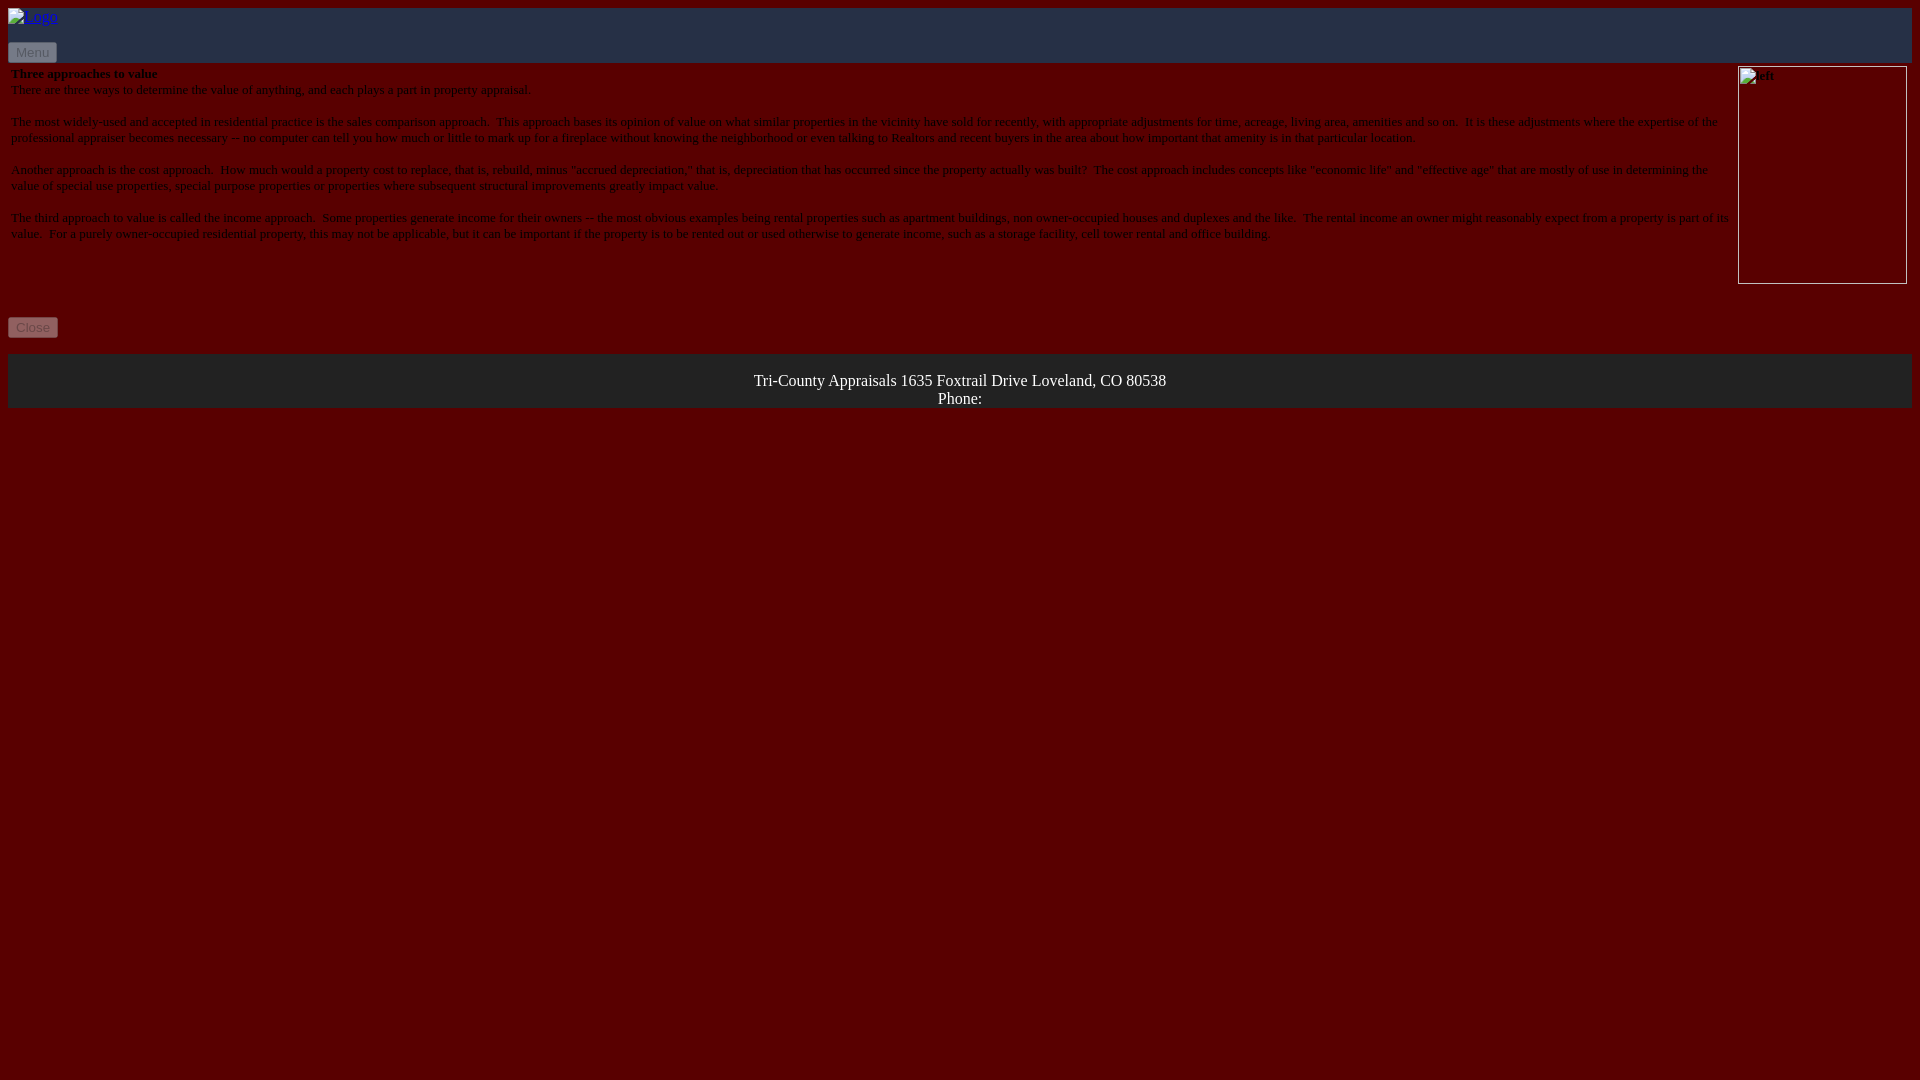  I want to click on Menu, so click(32, 52).